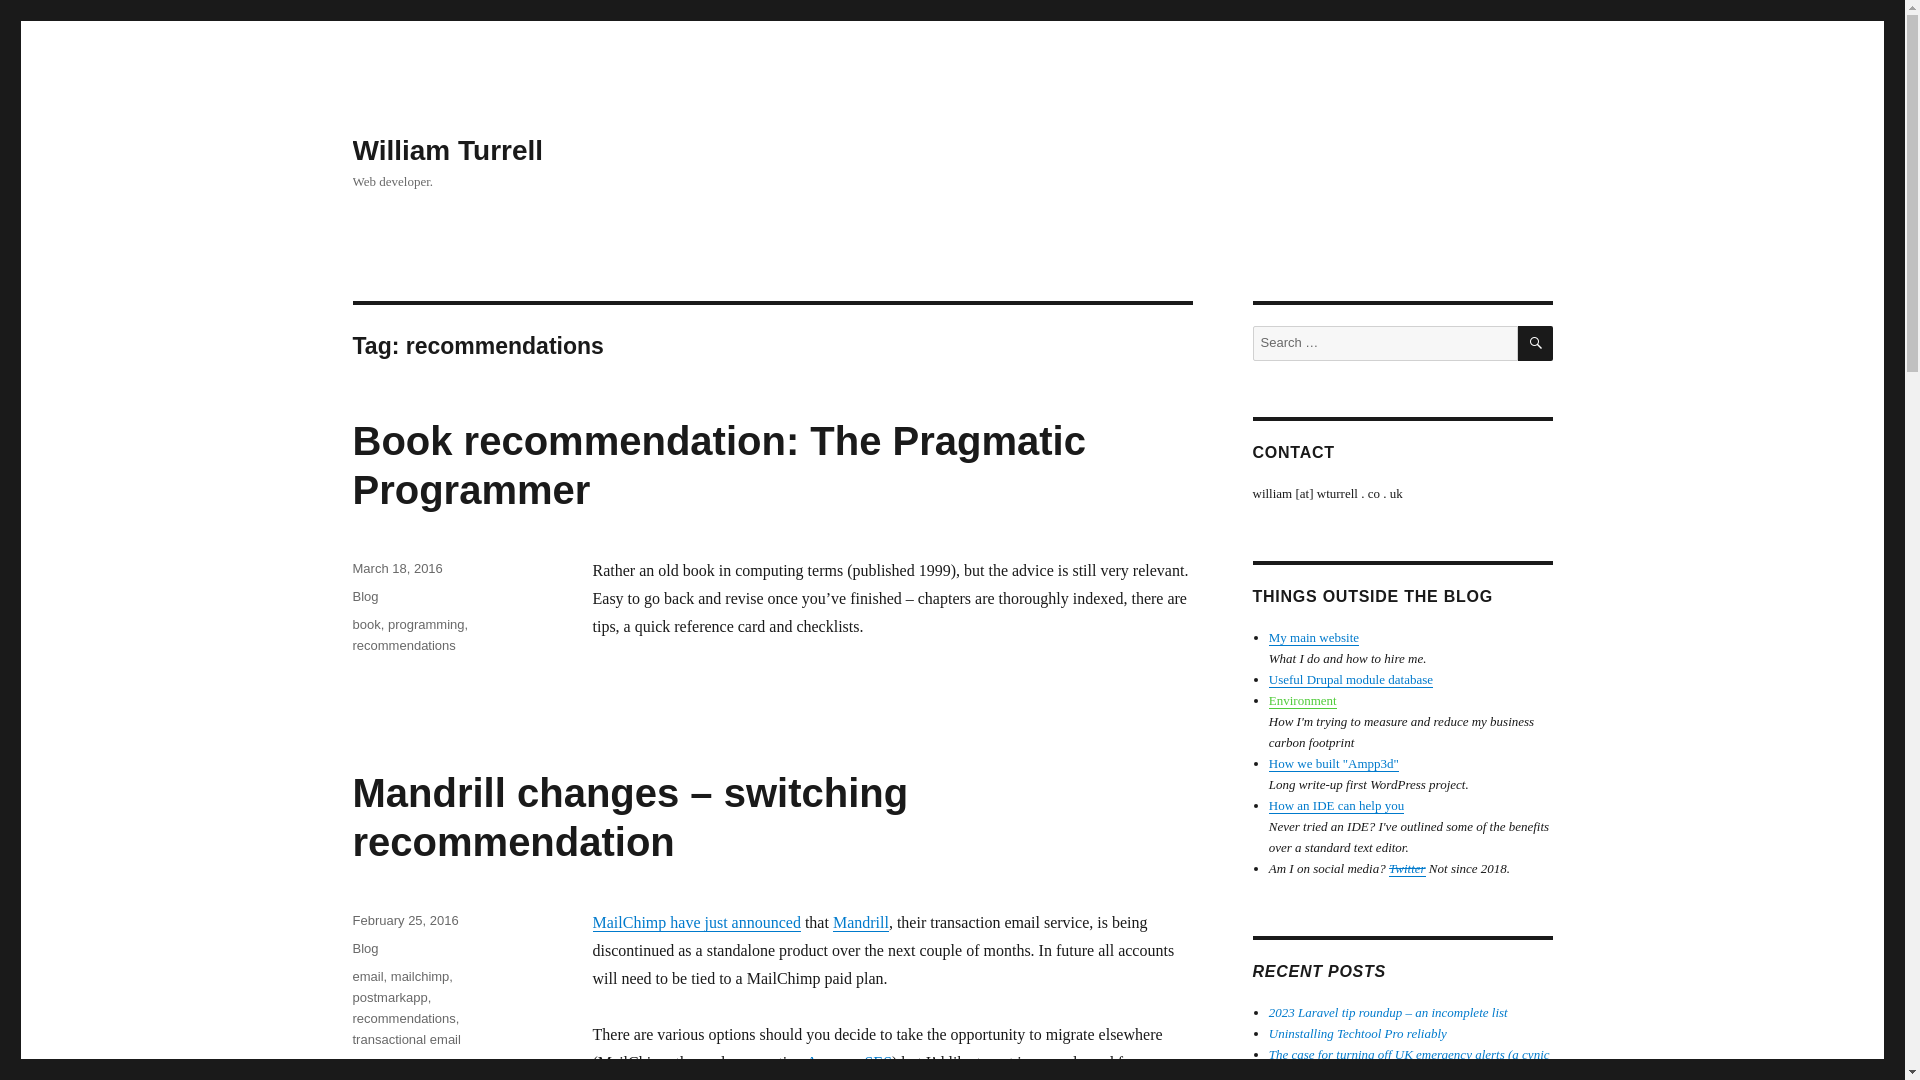 The width and height of the screenshot is (1920, 1080). Describe the element at coordinates (1336, 806) in the screenshot. I see `How an IDE can help you` at that location.